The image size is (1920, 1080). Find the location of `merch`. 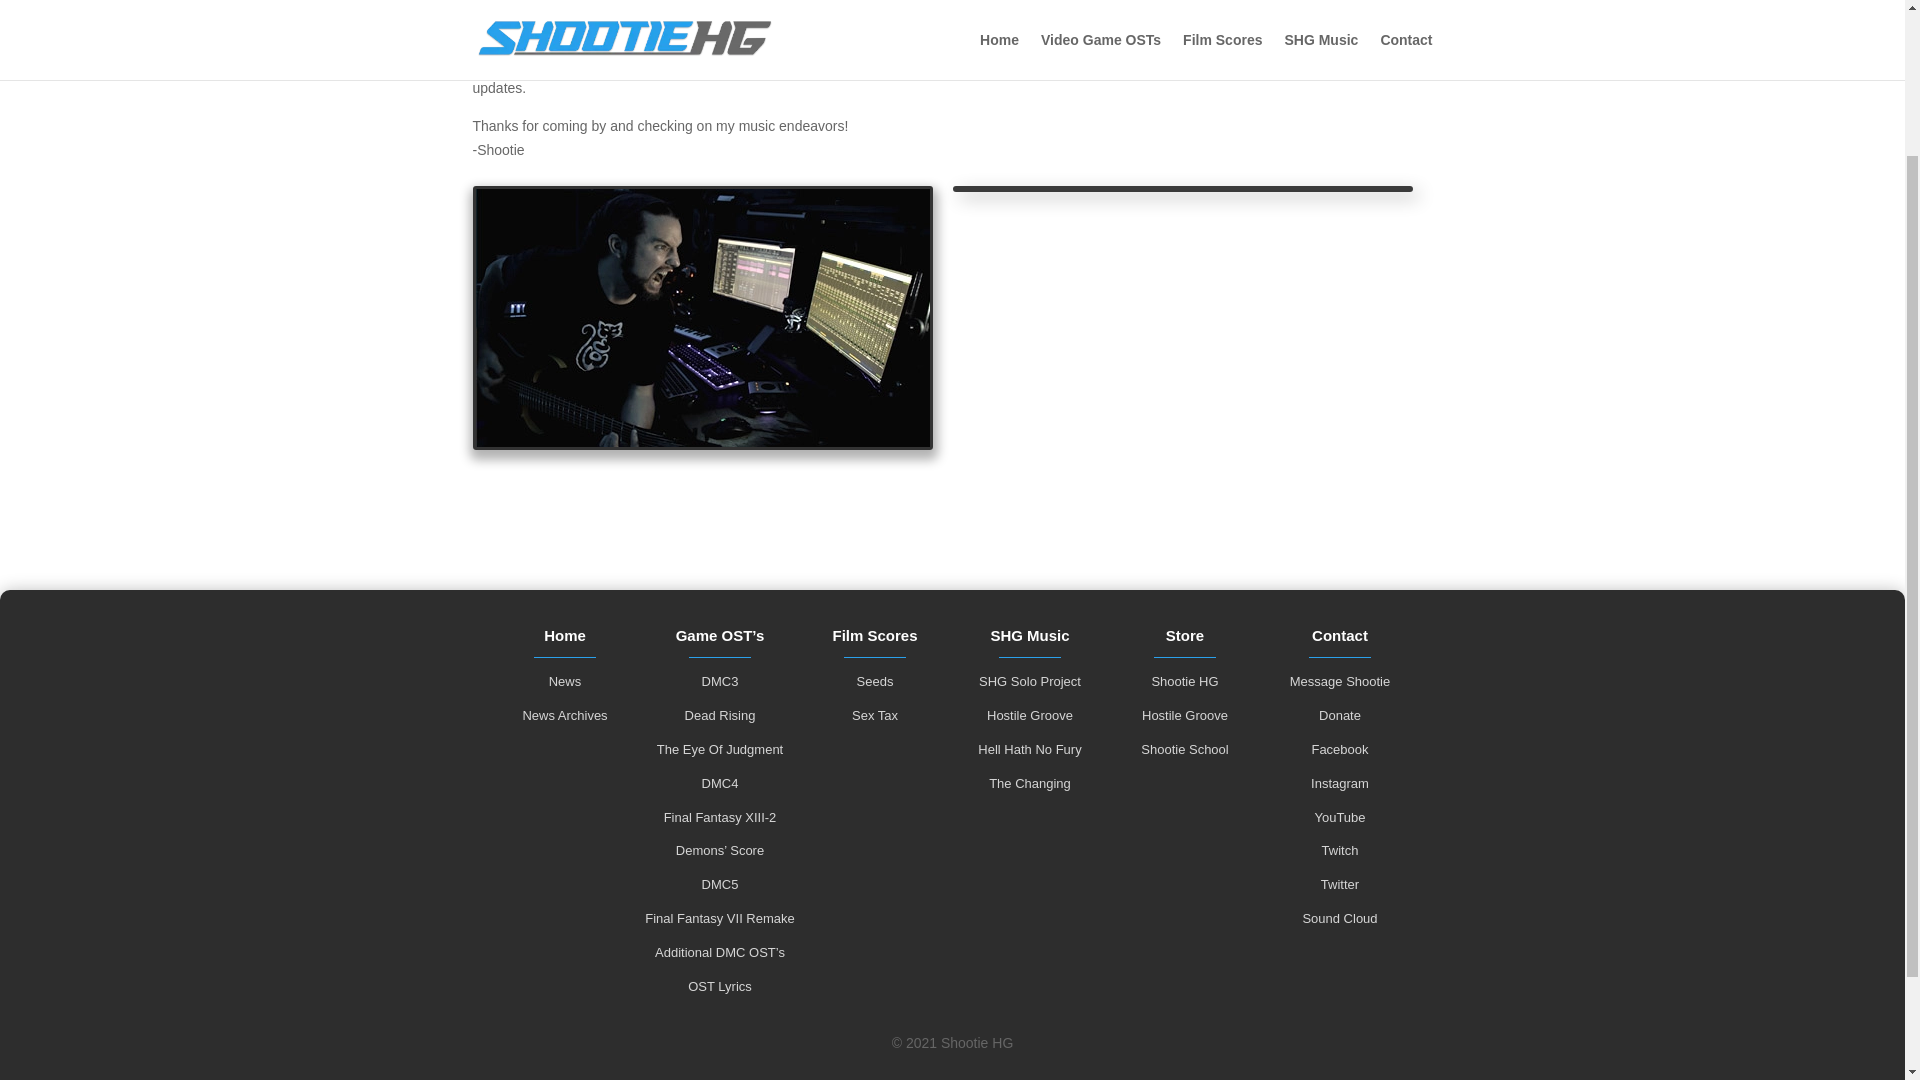

merch is located at coordinates (974, 16).